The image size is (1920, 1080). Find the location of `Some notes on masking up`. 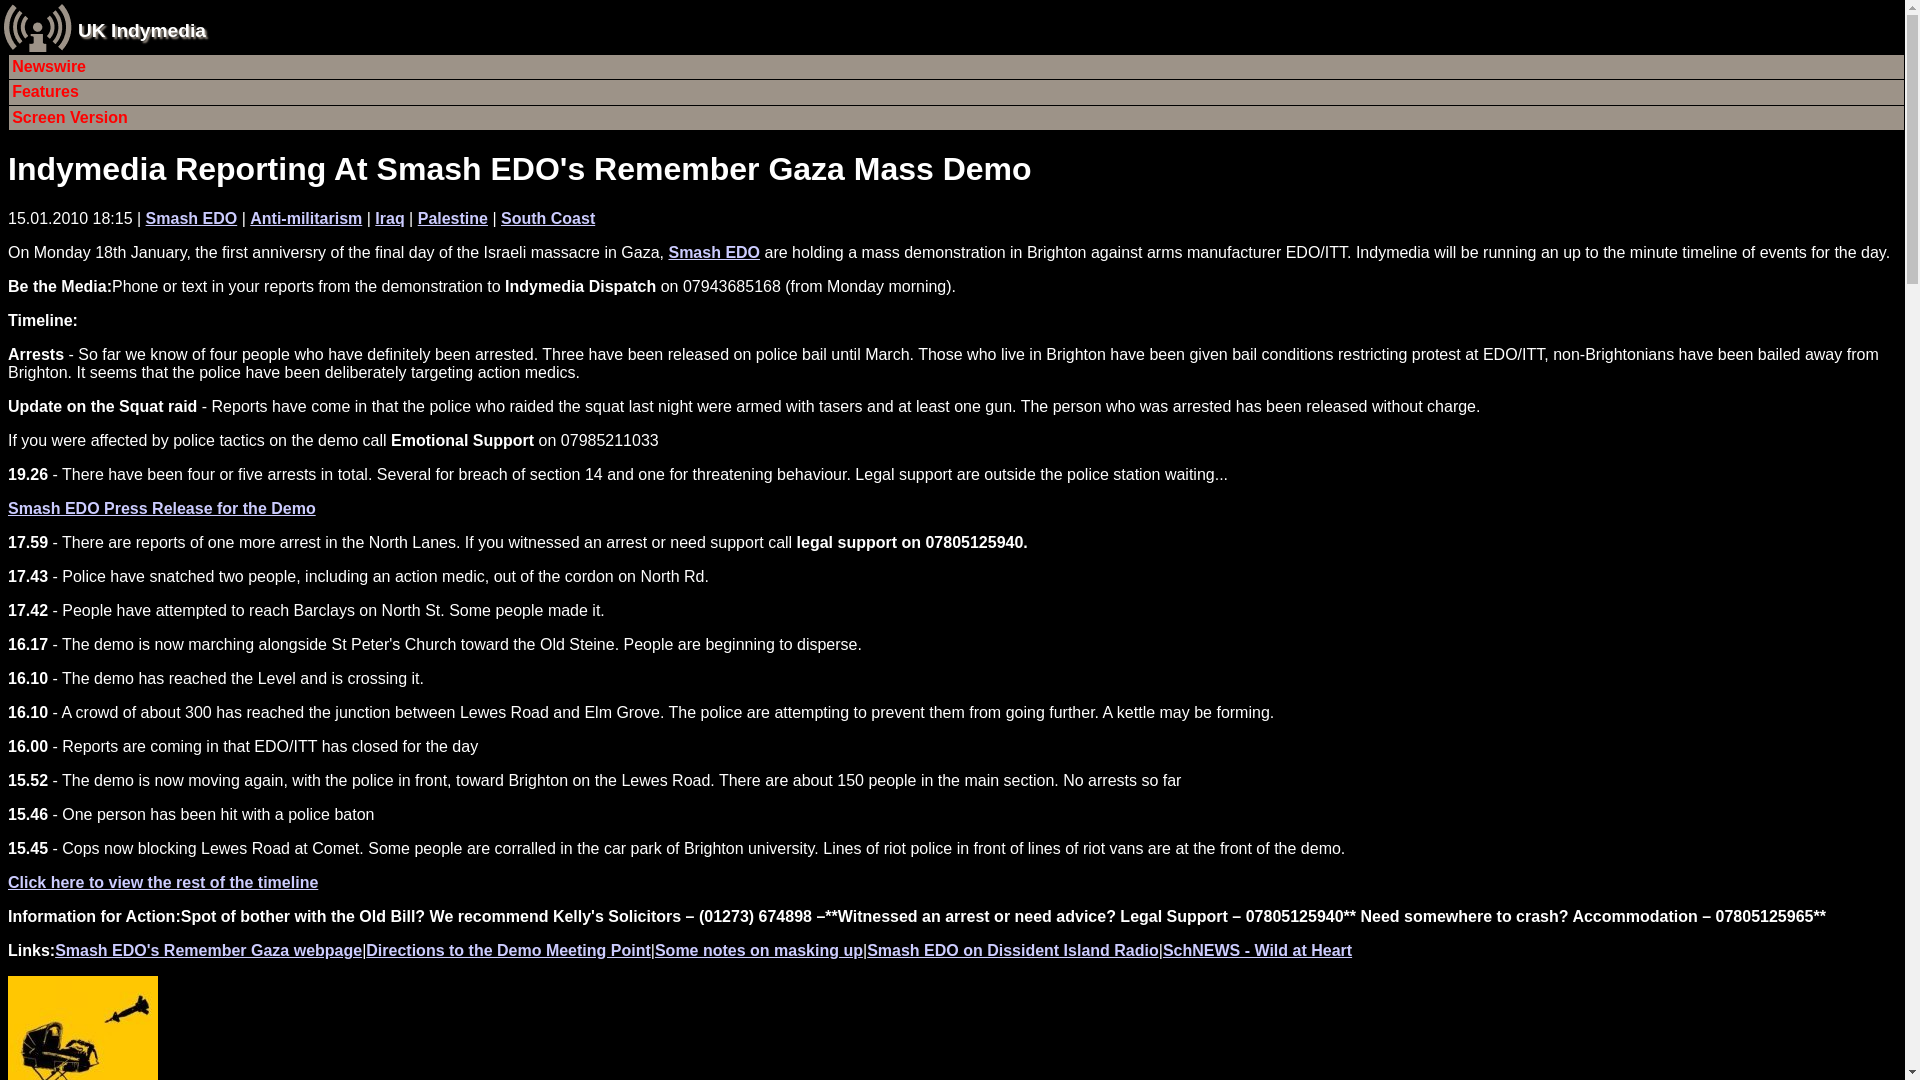

Some notes on masking up is located at coordinates (758, 950).